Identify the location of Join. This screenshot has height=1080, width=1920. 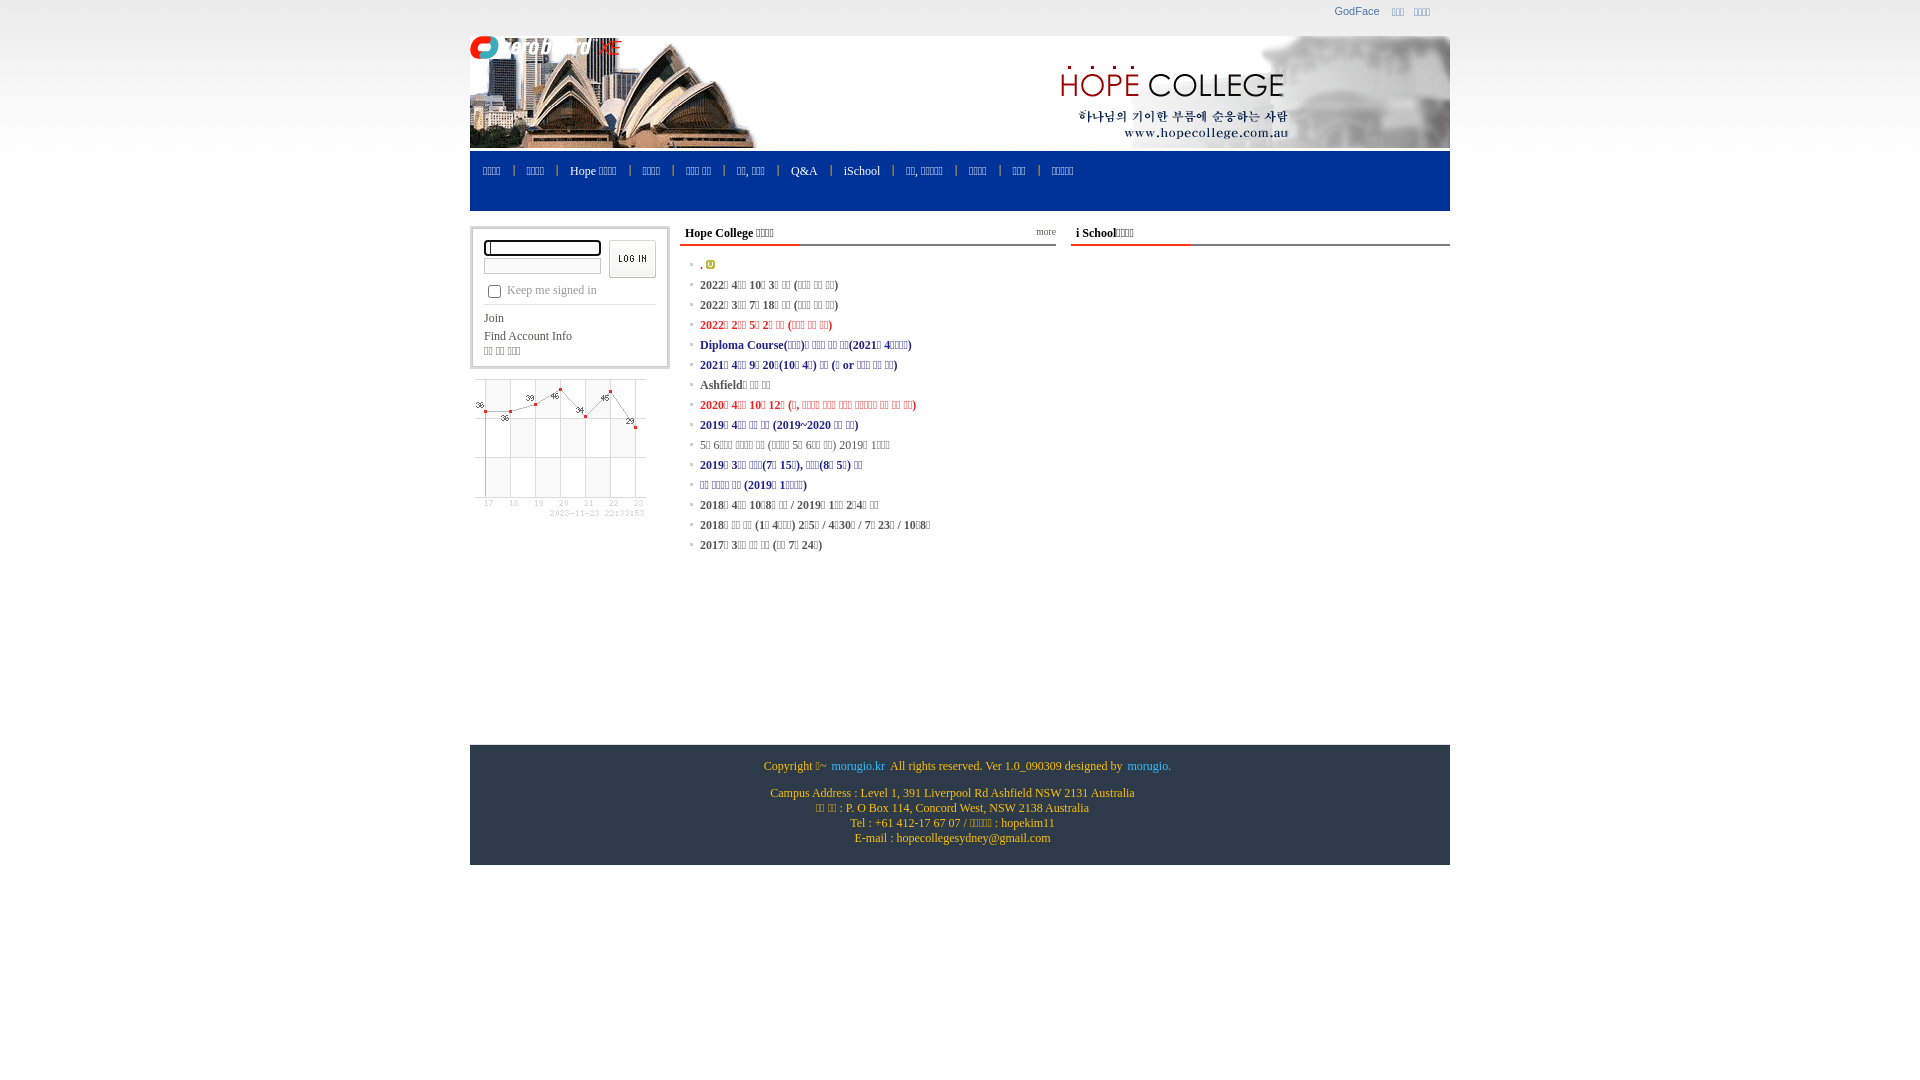
(494, 318).